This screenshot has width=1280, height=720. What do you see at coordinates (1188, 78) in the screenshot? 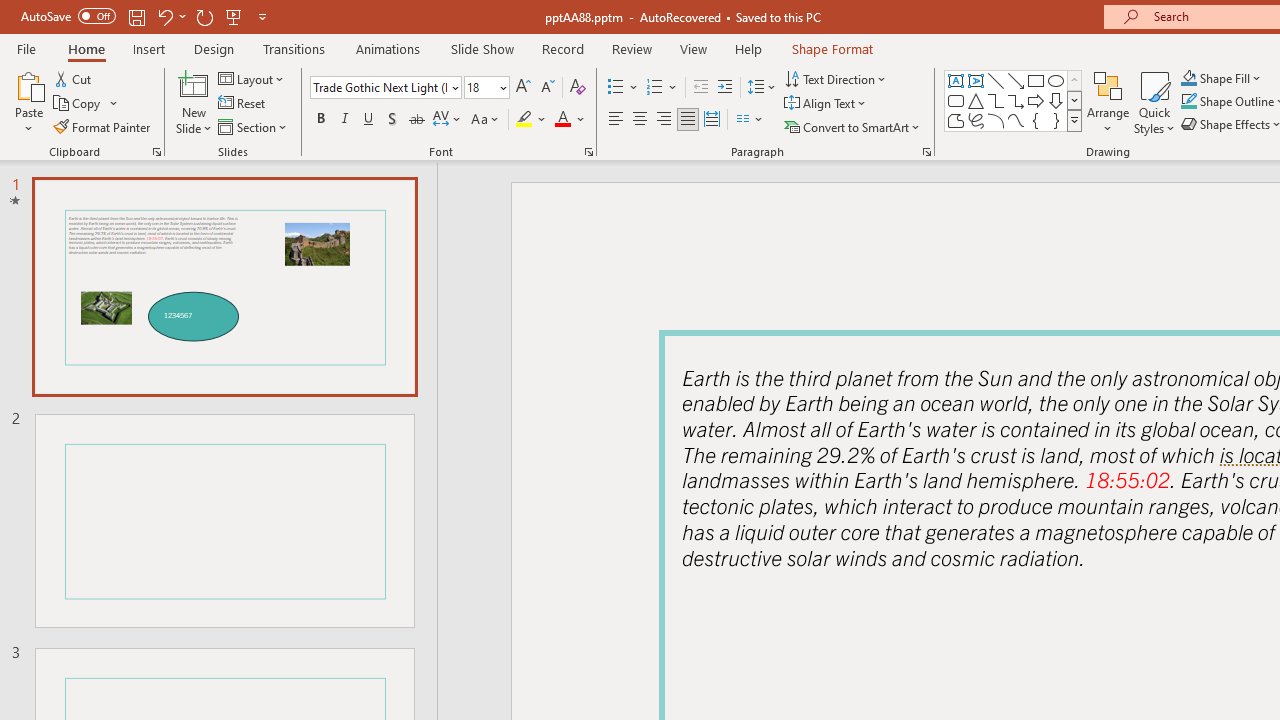
I see `Shape Fill Aqua, Accent 2` at bounding box center [1188, 78].